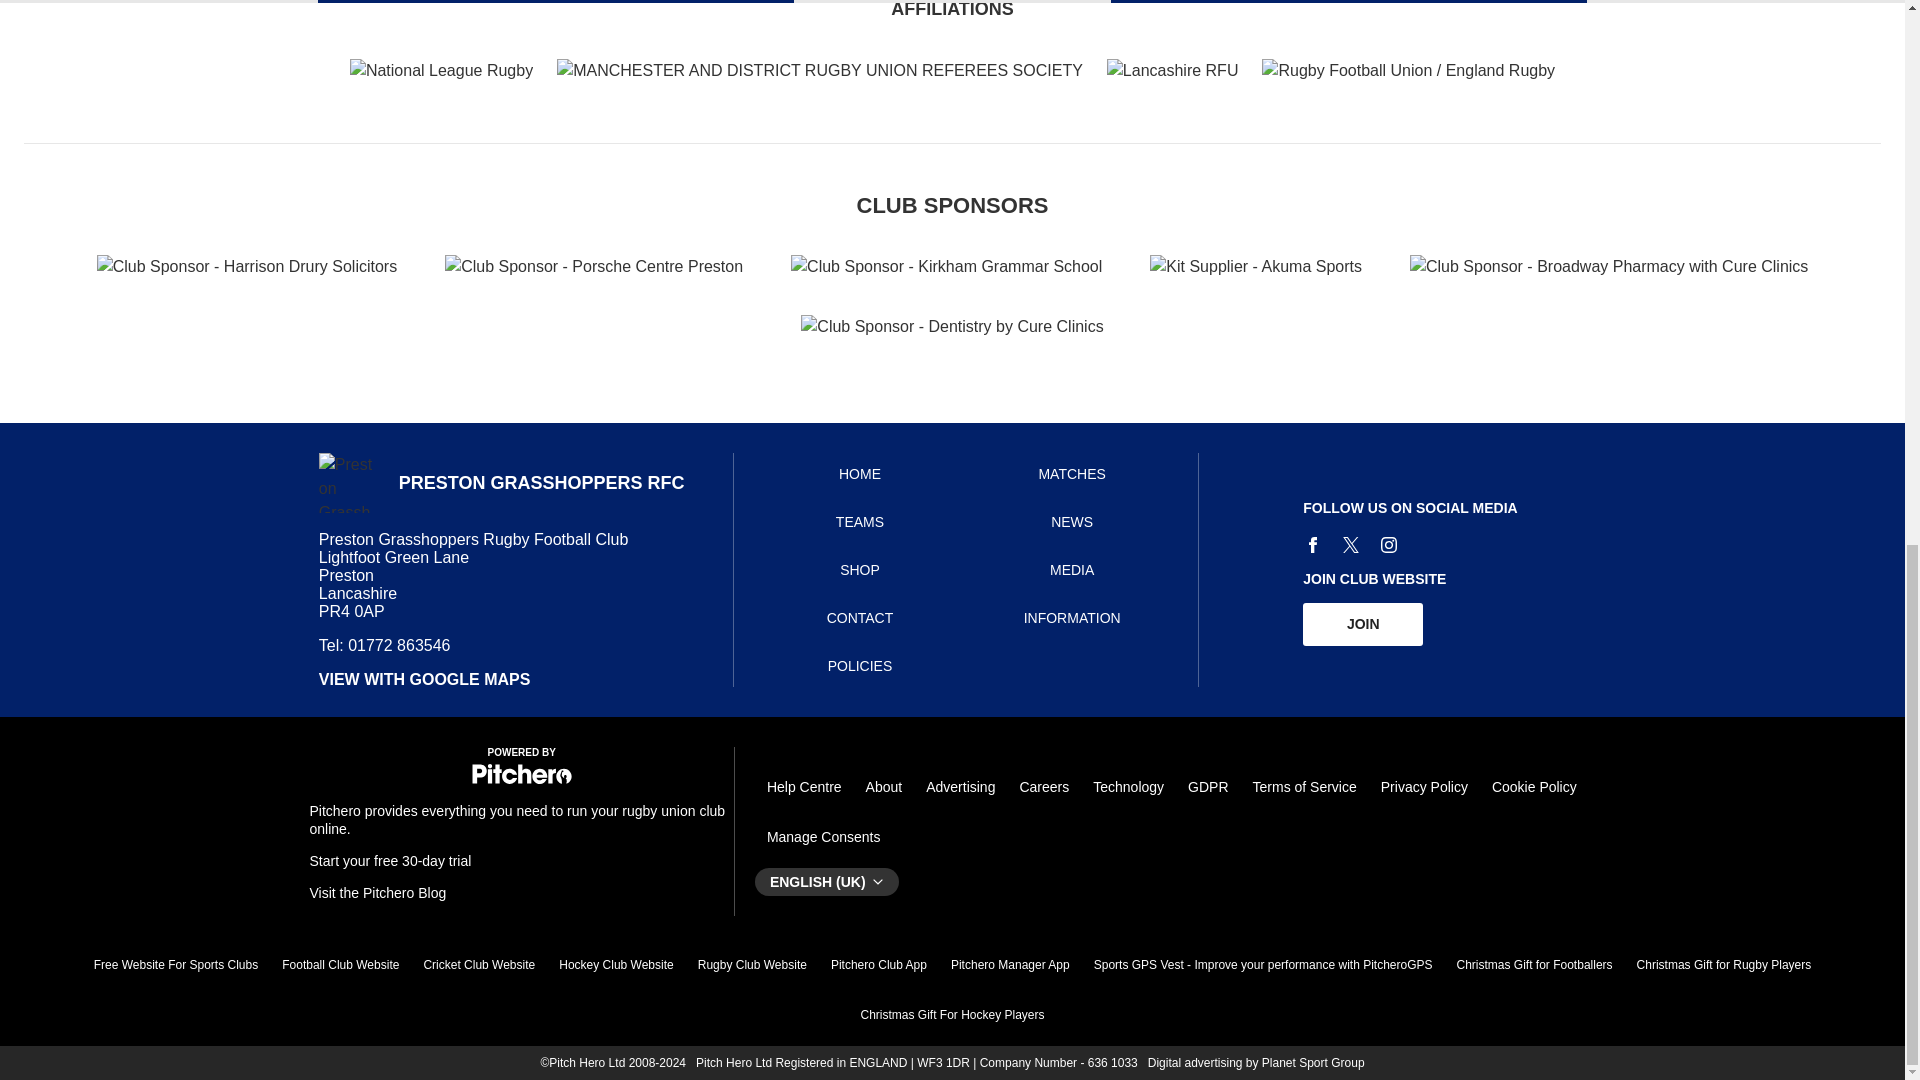 Image resolution: width=1920 pixels, height=1080 pixels. Describe the element at coordinates (1256, 266) in the screenshot. I see `Kit Supplier - Akuma Sports` at that location.